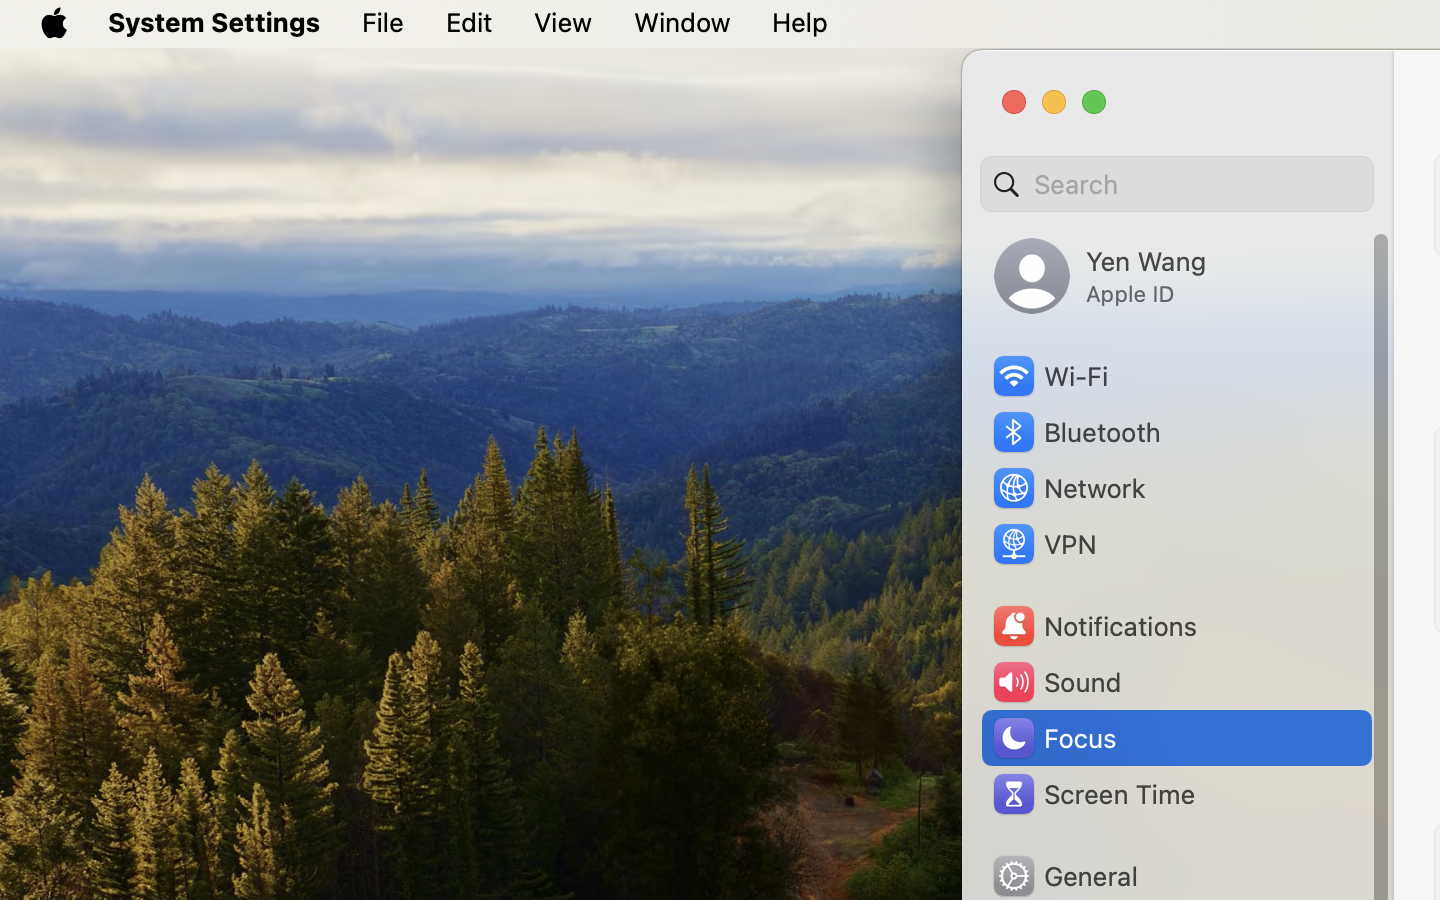 This screenshot has width=1440, height=900. Describe the element at coordinates (1053, 738) in the screenshot. I see `Focus` at that location.